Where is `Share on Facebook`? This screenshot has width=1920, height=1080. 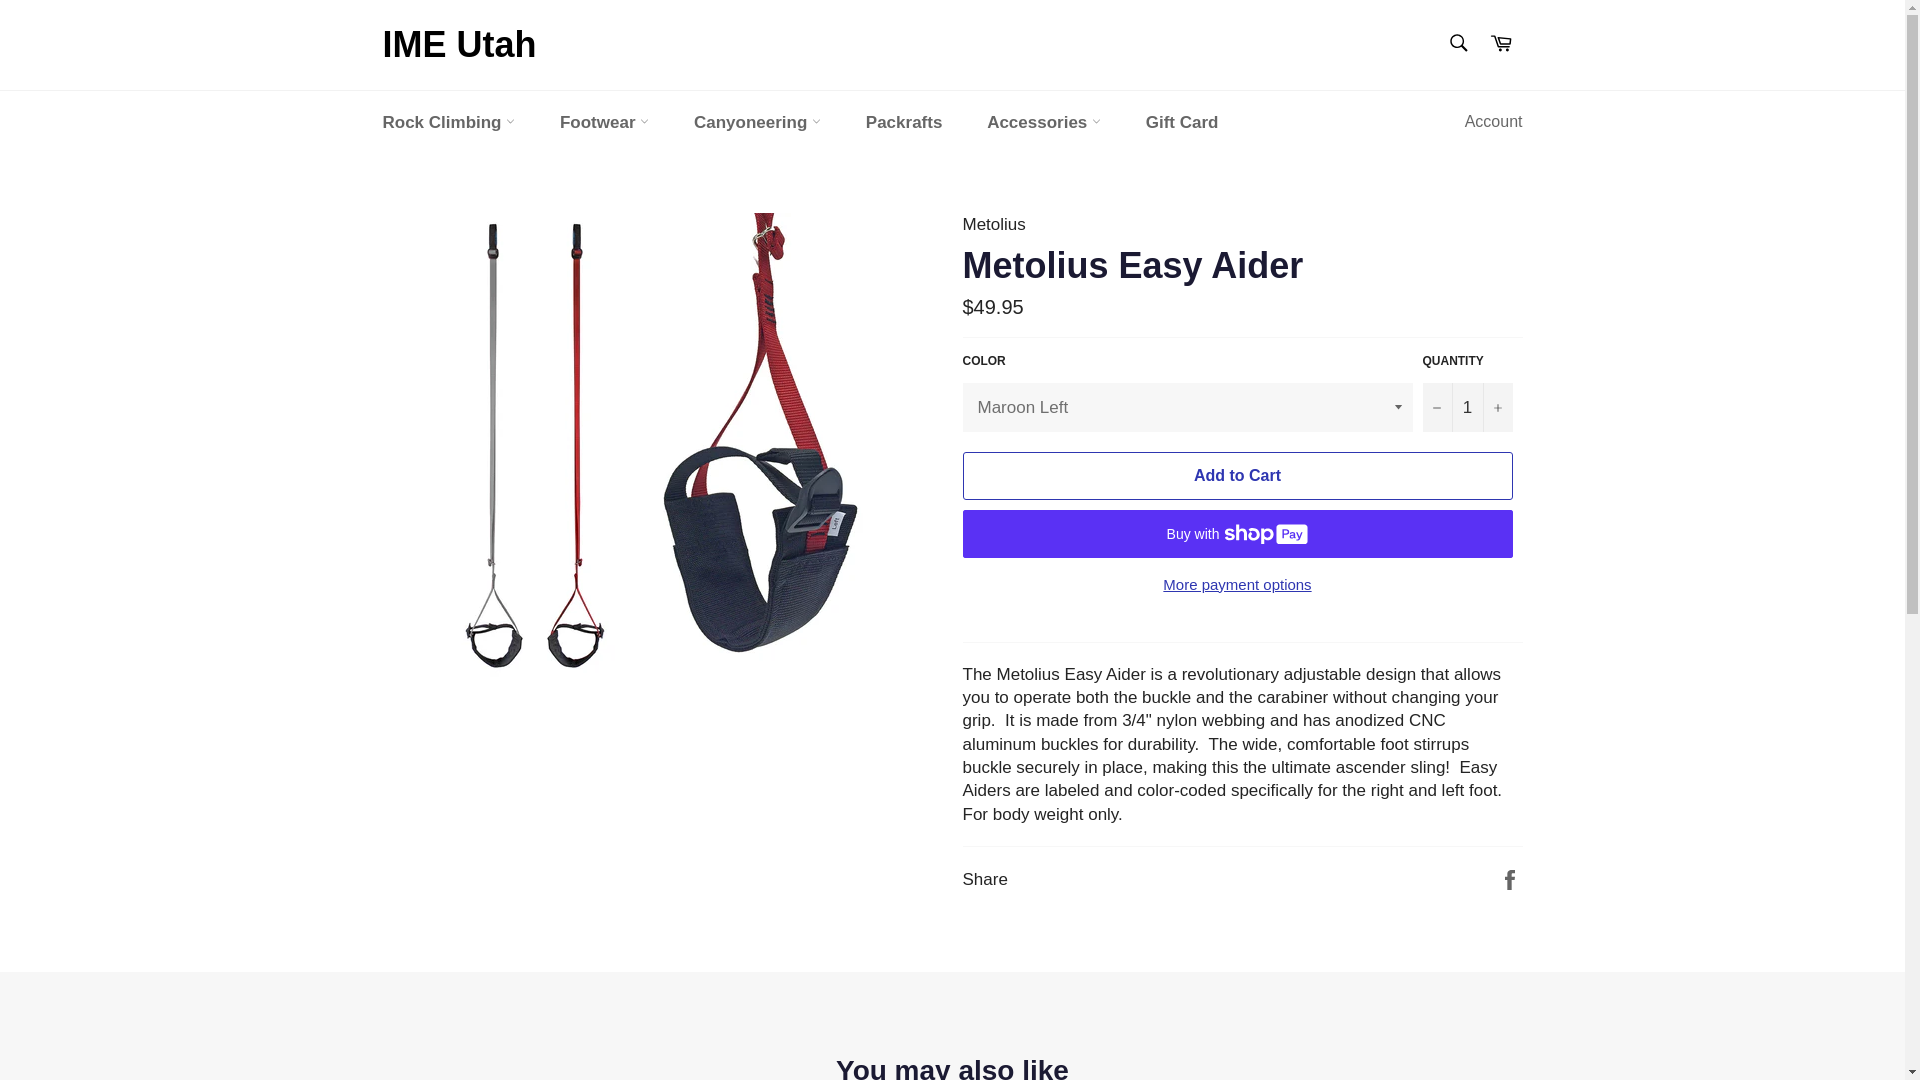
Share on Facebook is located at coordinates (1510, 878).